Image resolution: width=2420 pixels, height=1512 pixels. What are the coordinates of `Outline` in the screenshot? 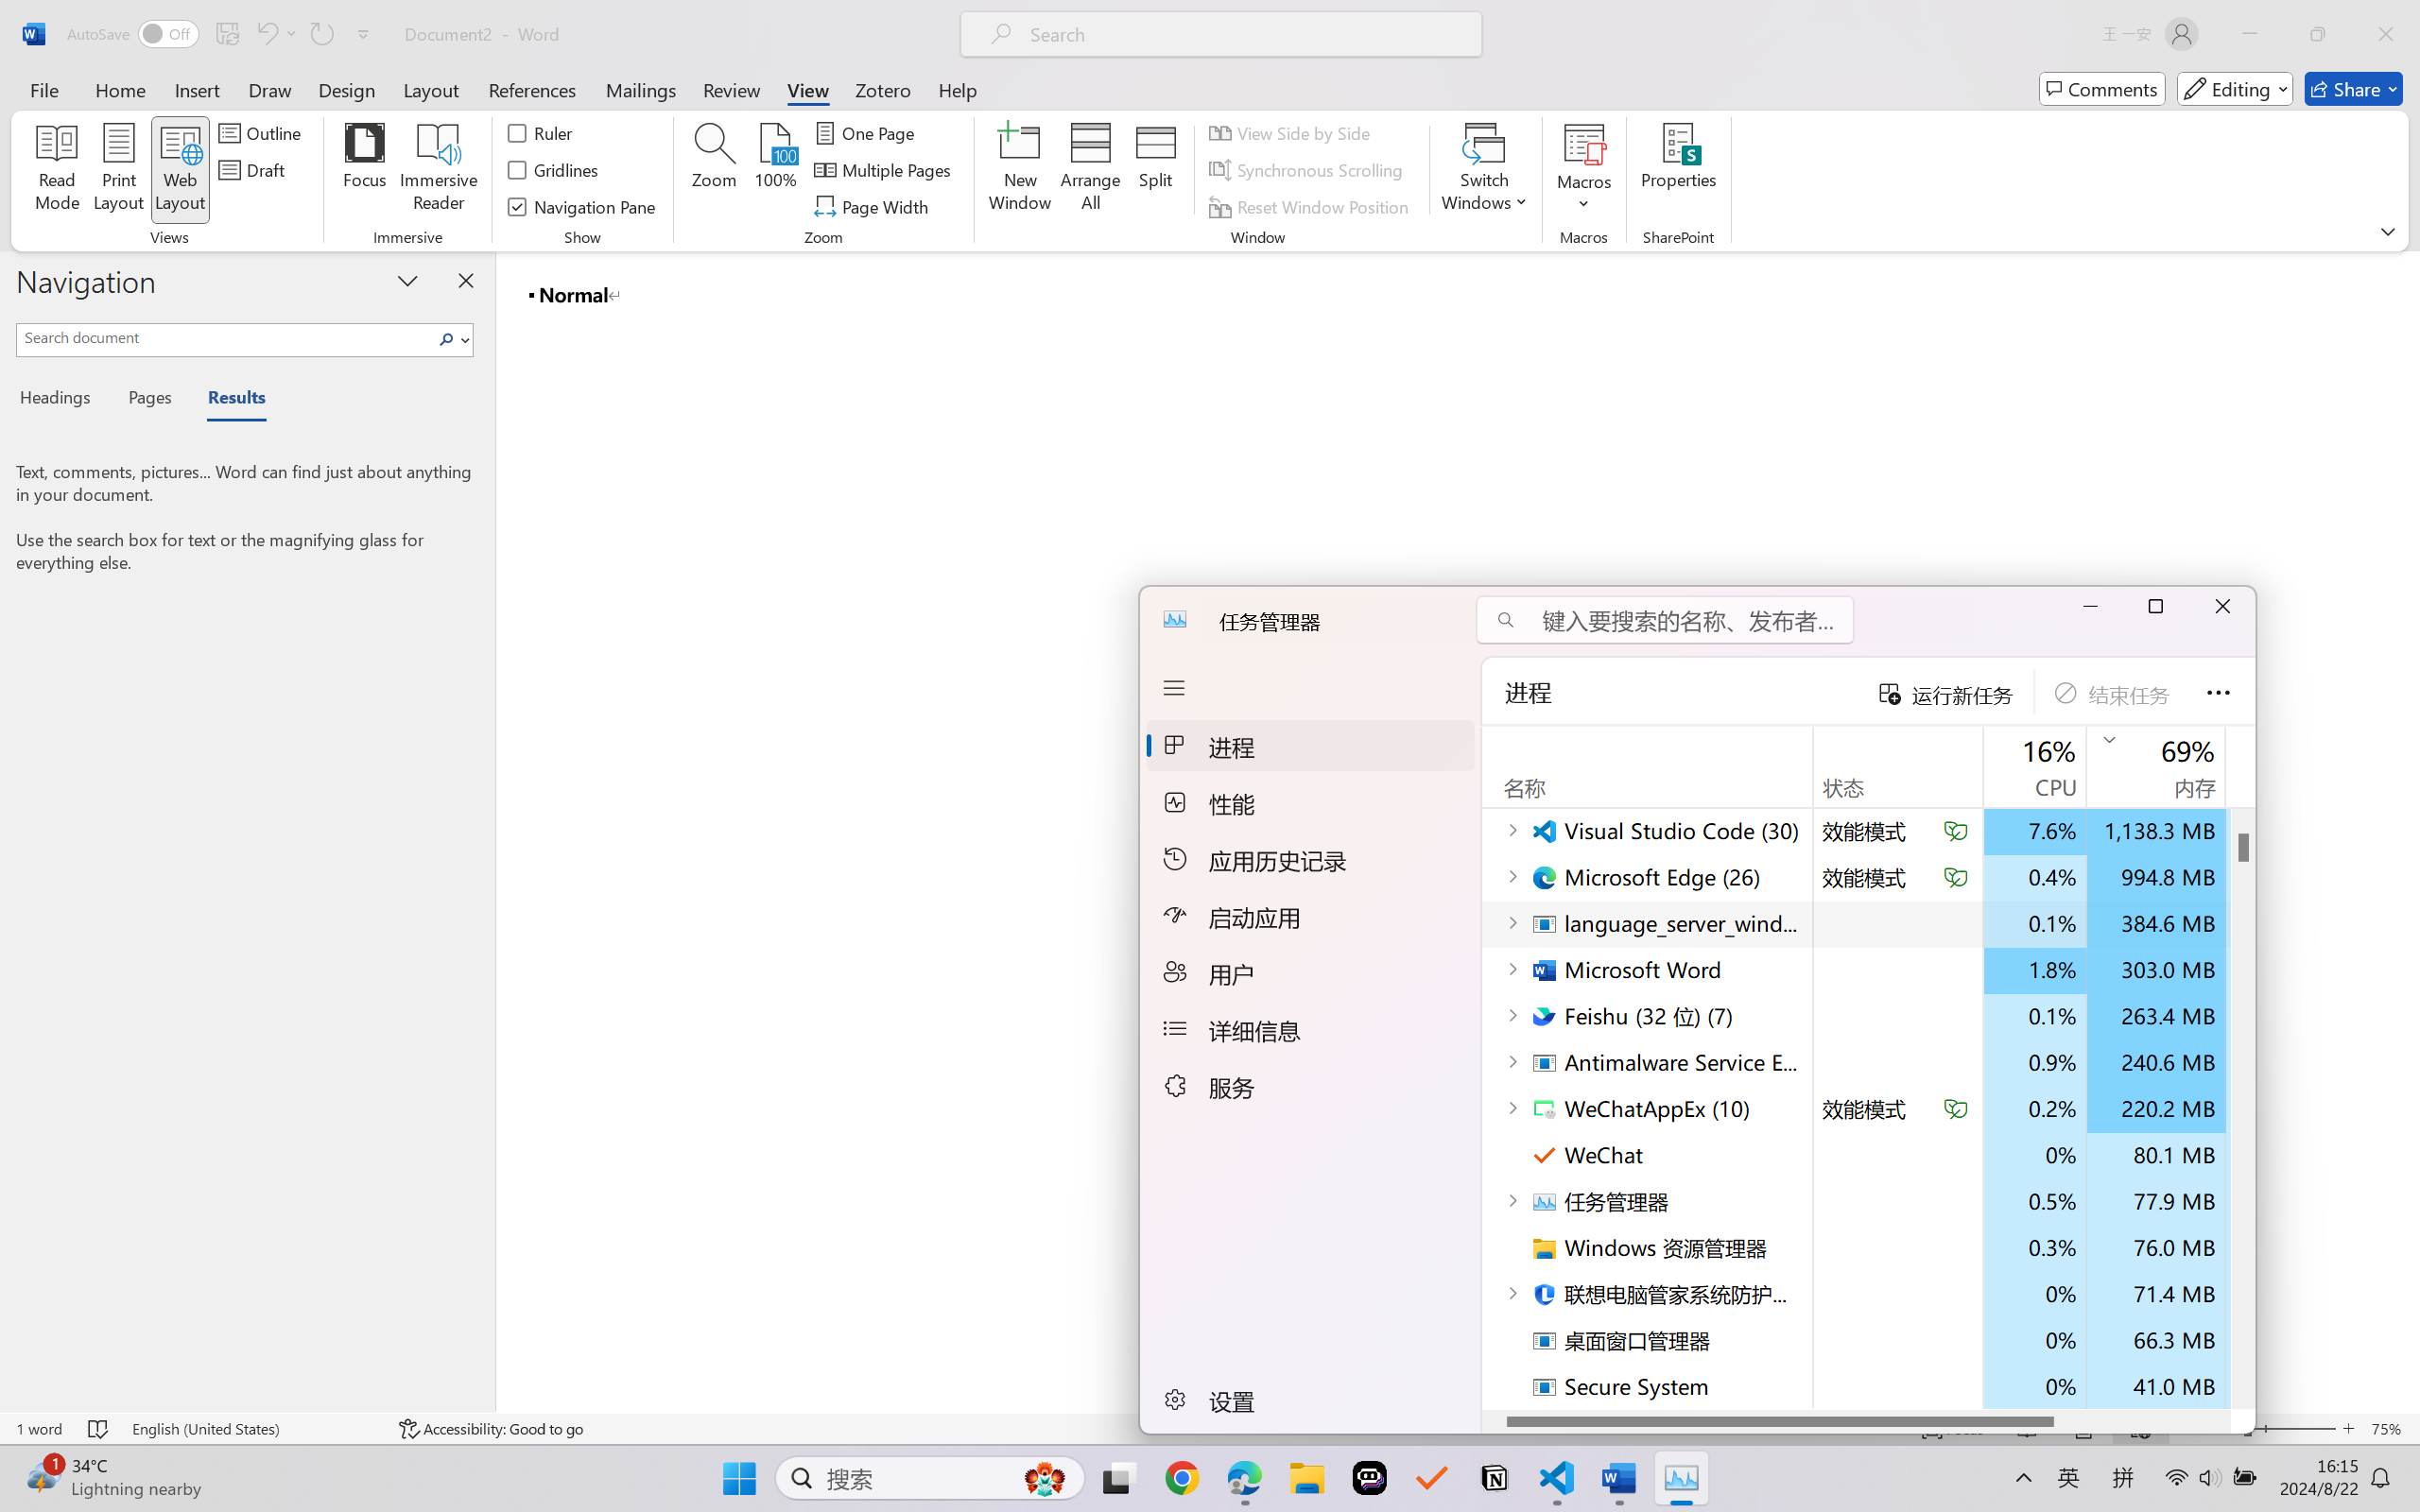 It's located at (263, 132).